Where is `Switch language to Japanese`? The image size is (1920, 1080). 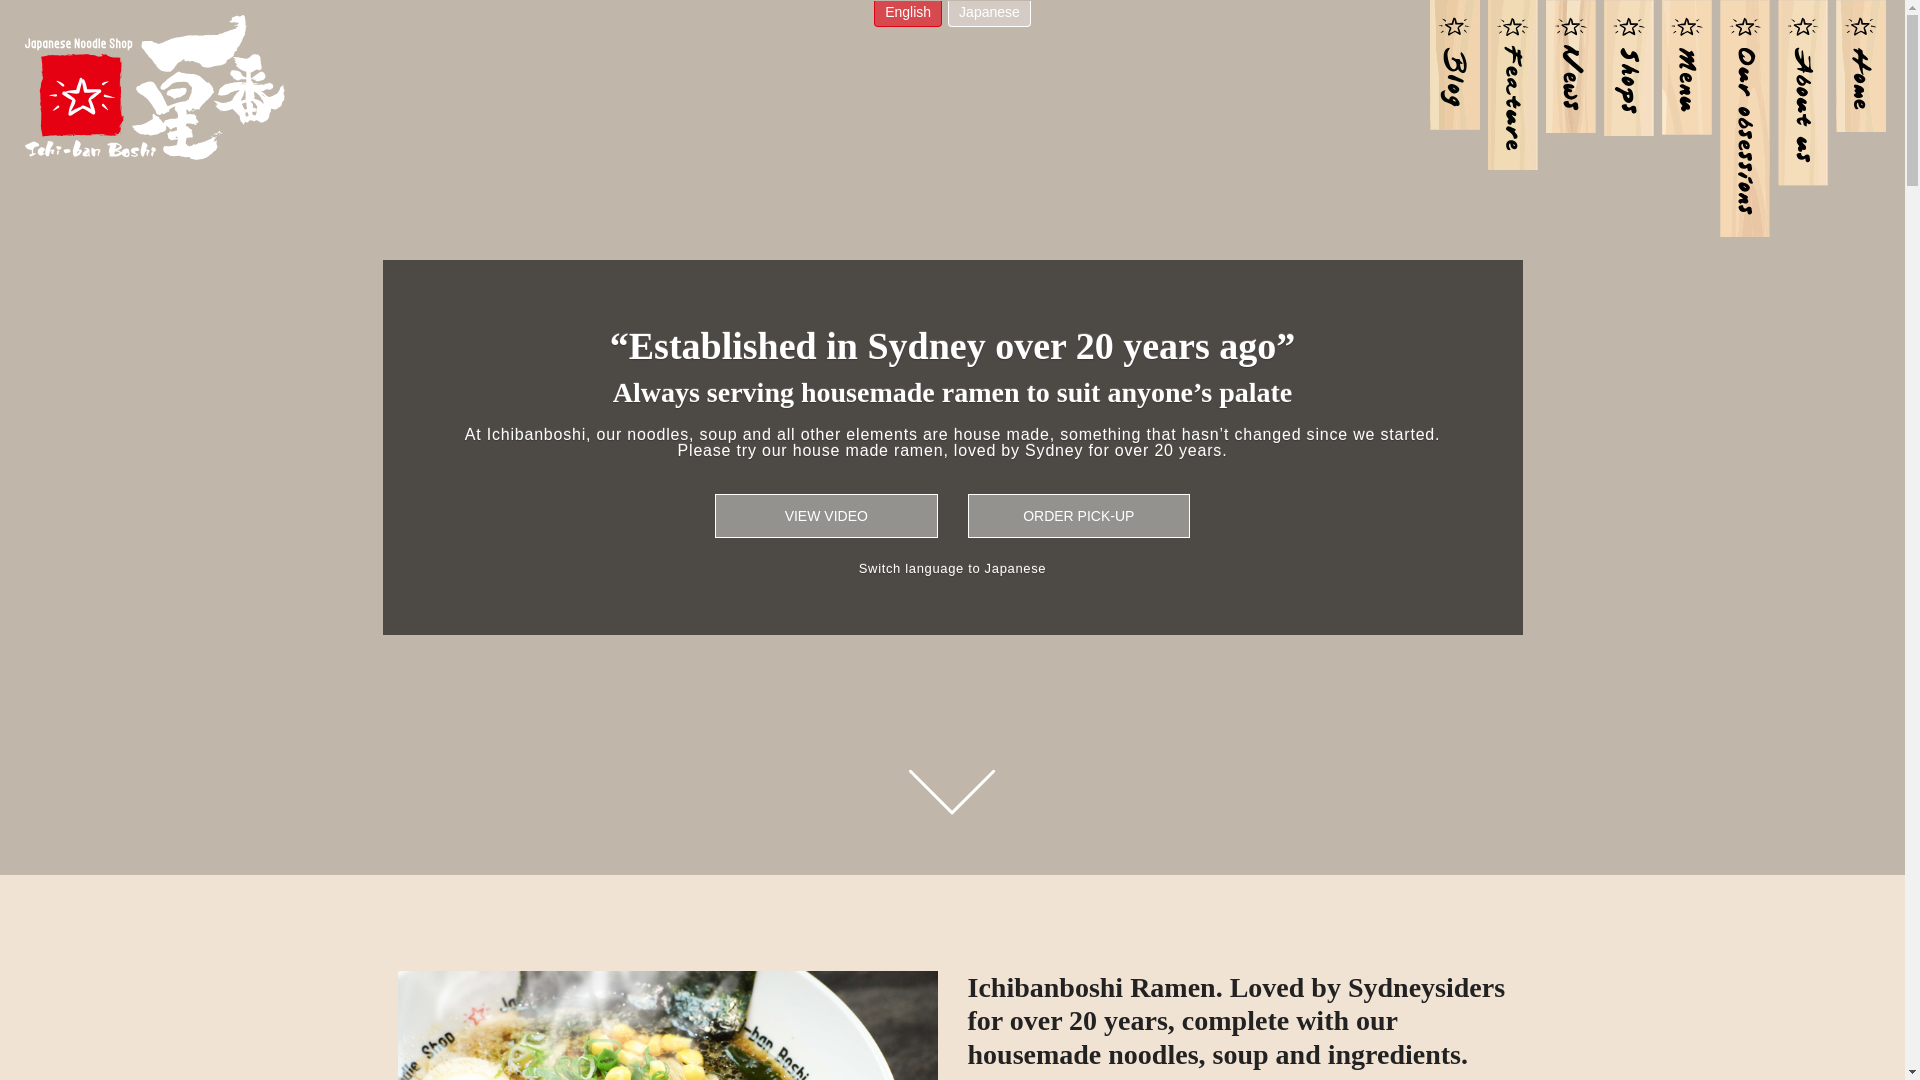
Switch language to Japanese is located at coordinates (952, 568).